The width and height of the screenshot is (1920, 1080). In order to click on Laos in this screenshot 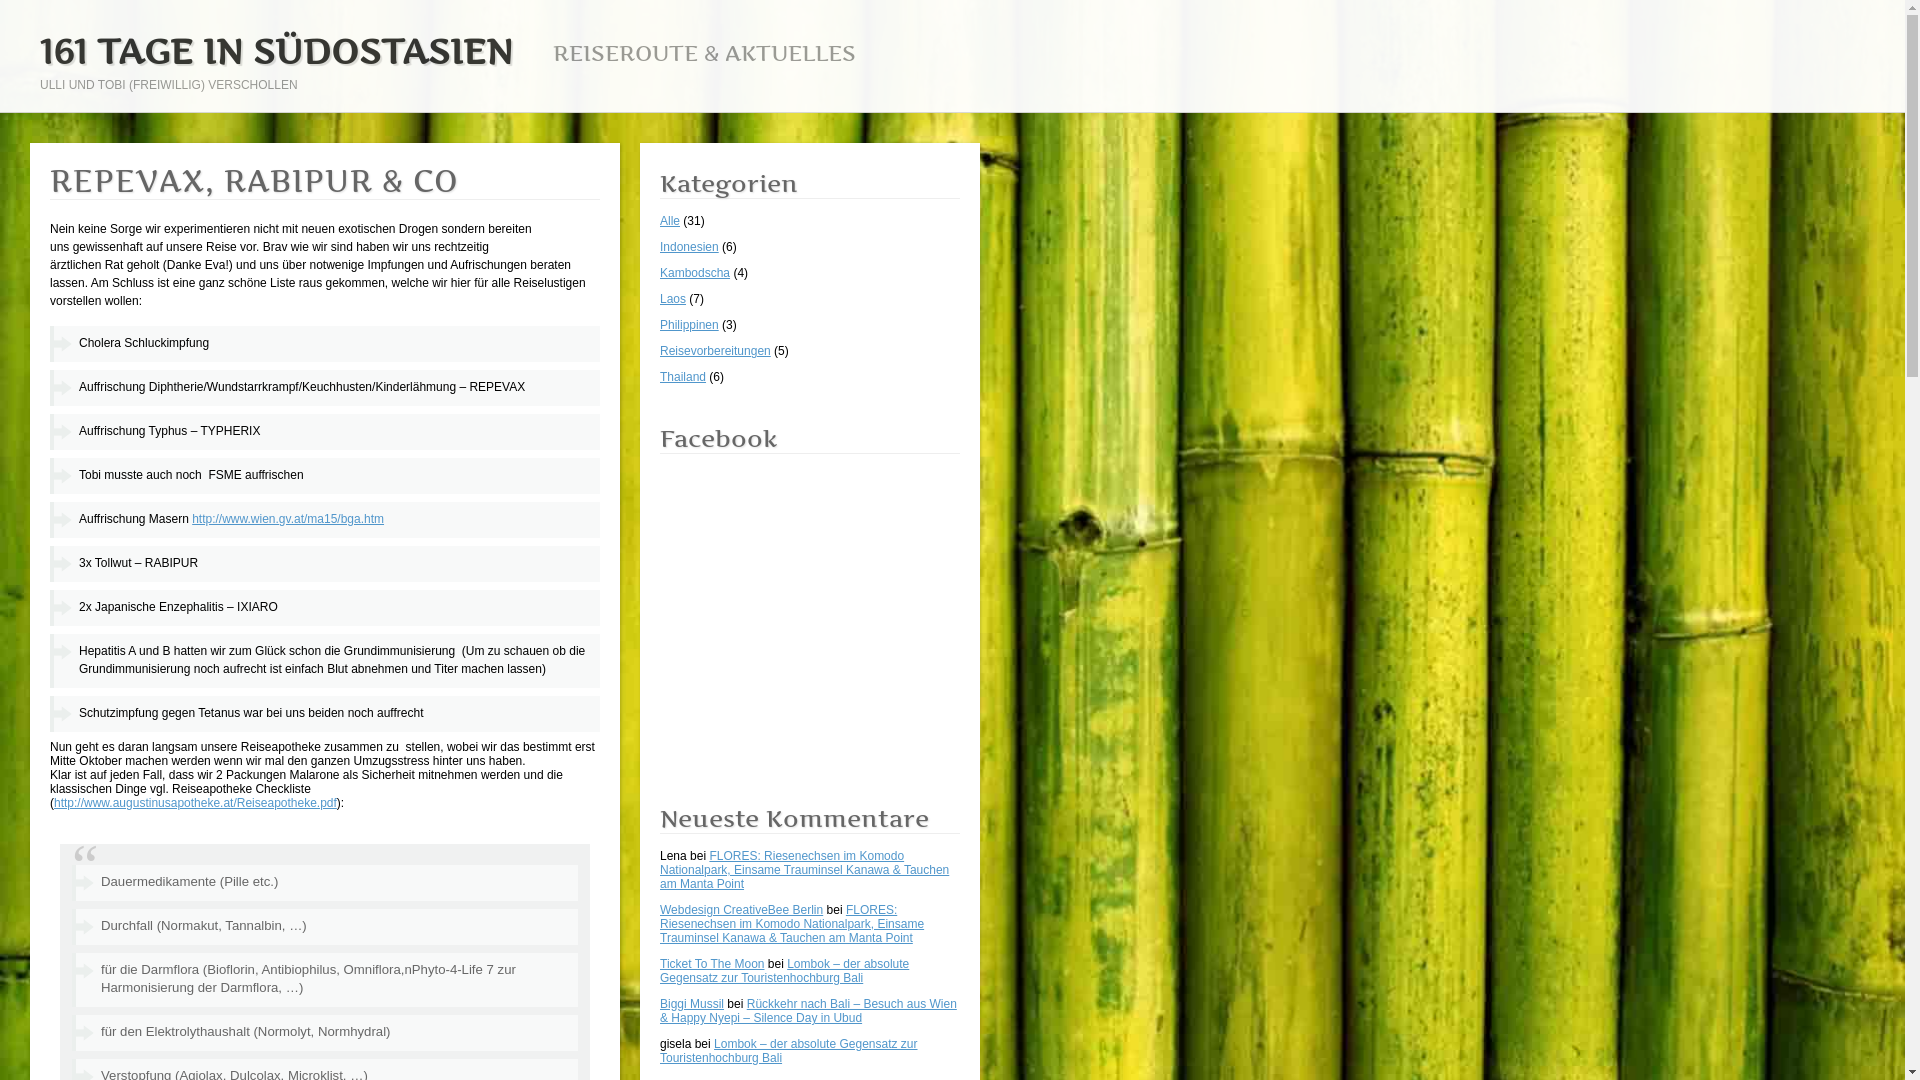, I will do `click(673, 299)`.